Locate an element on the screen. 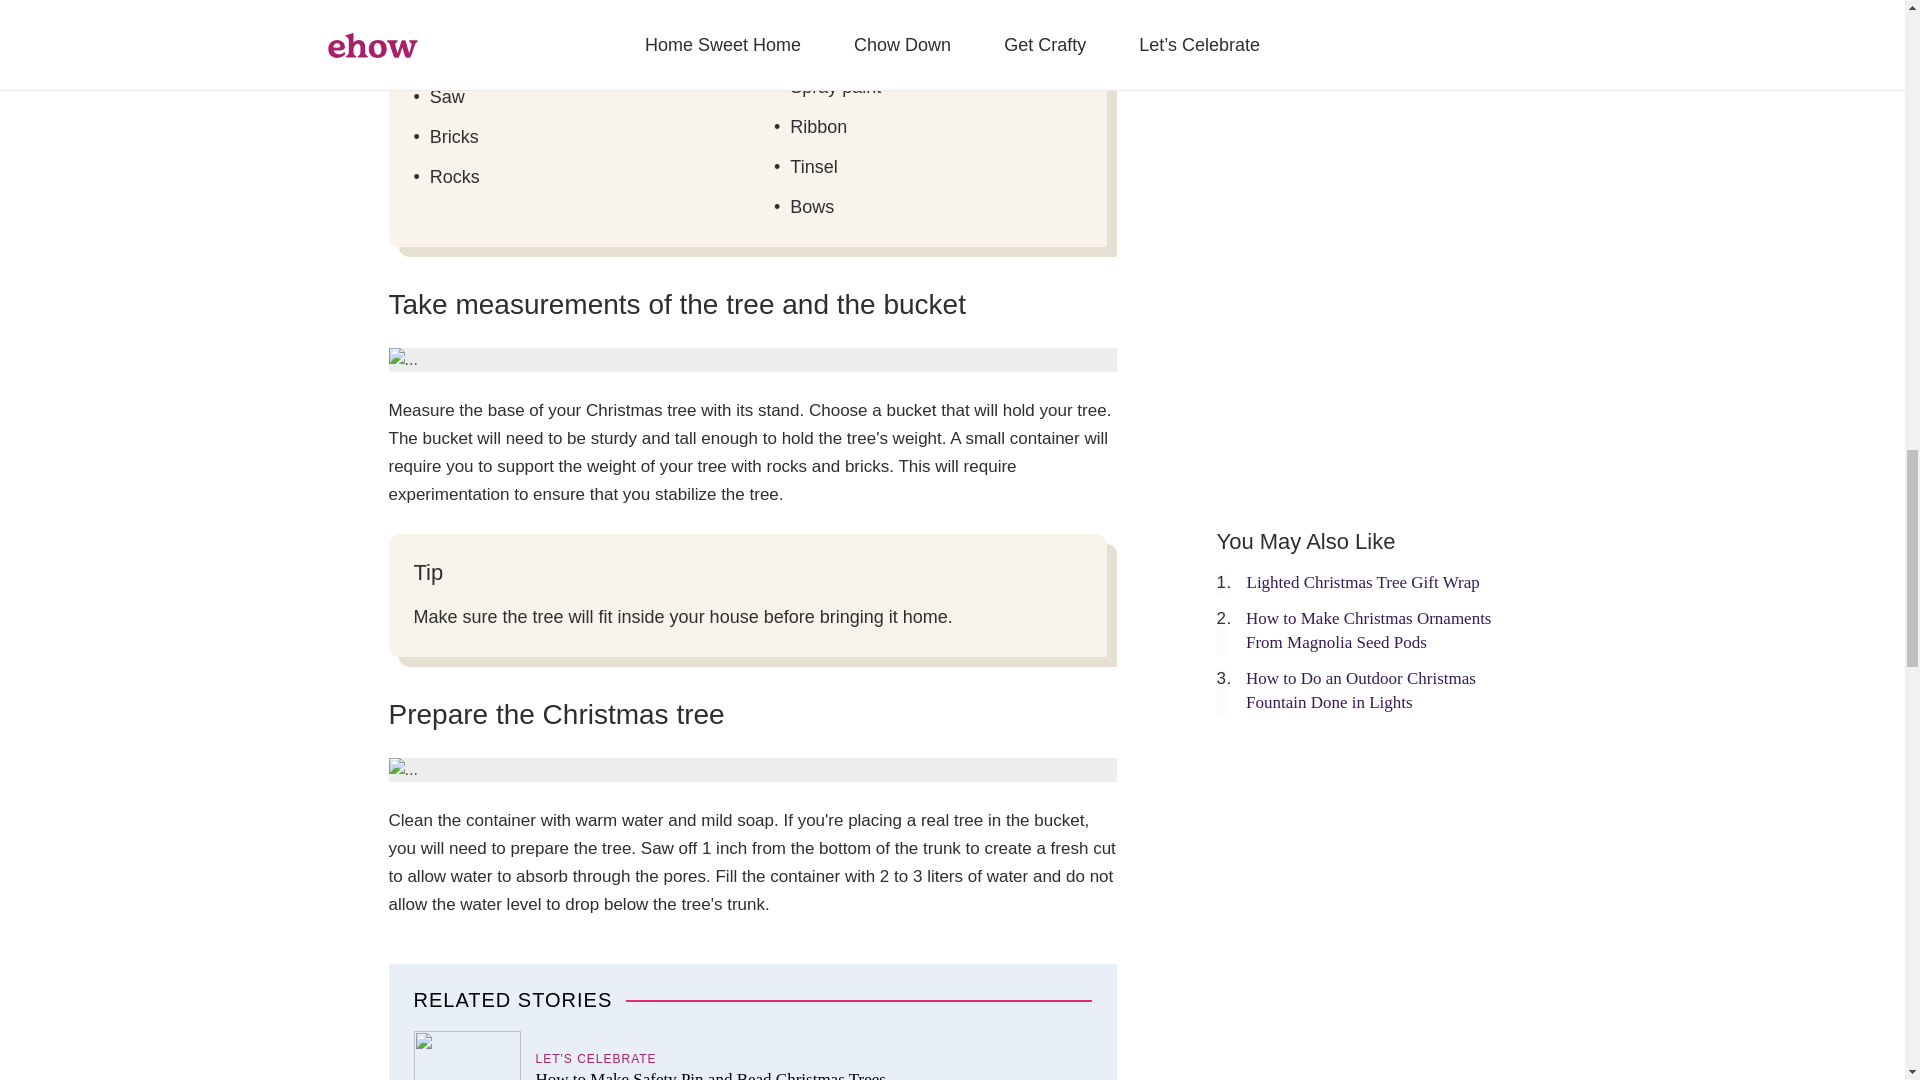  Lighted Christmas Tree Gift Wrap is located at coordinates (1362, 582).